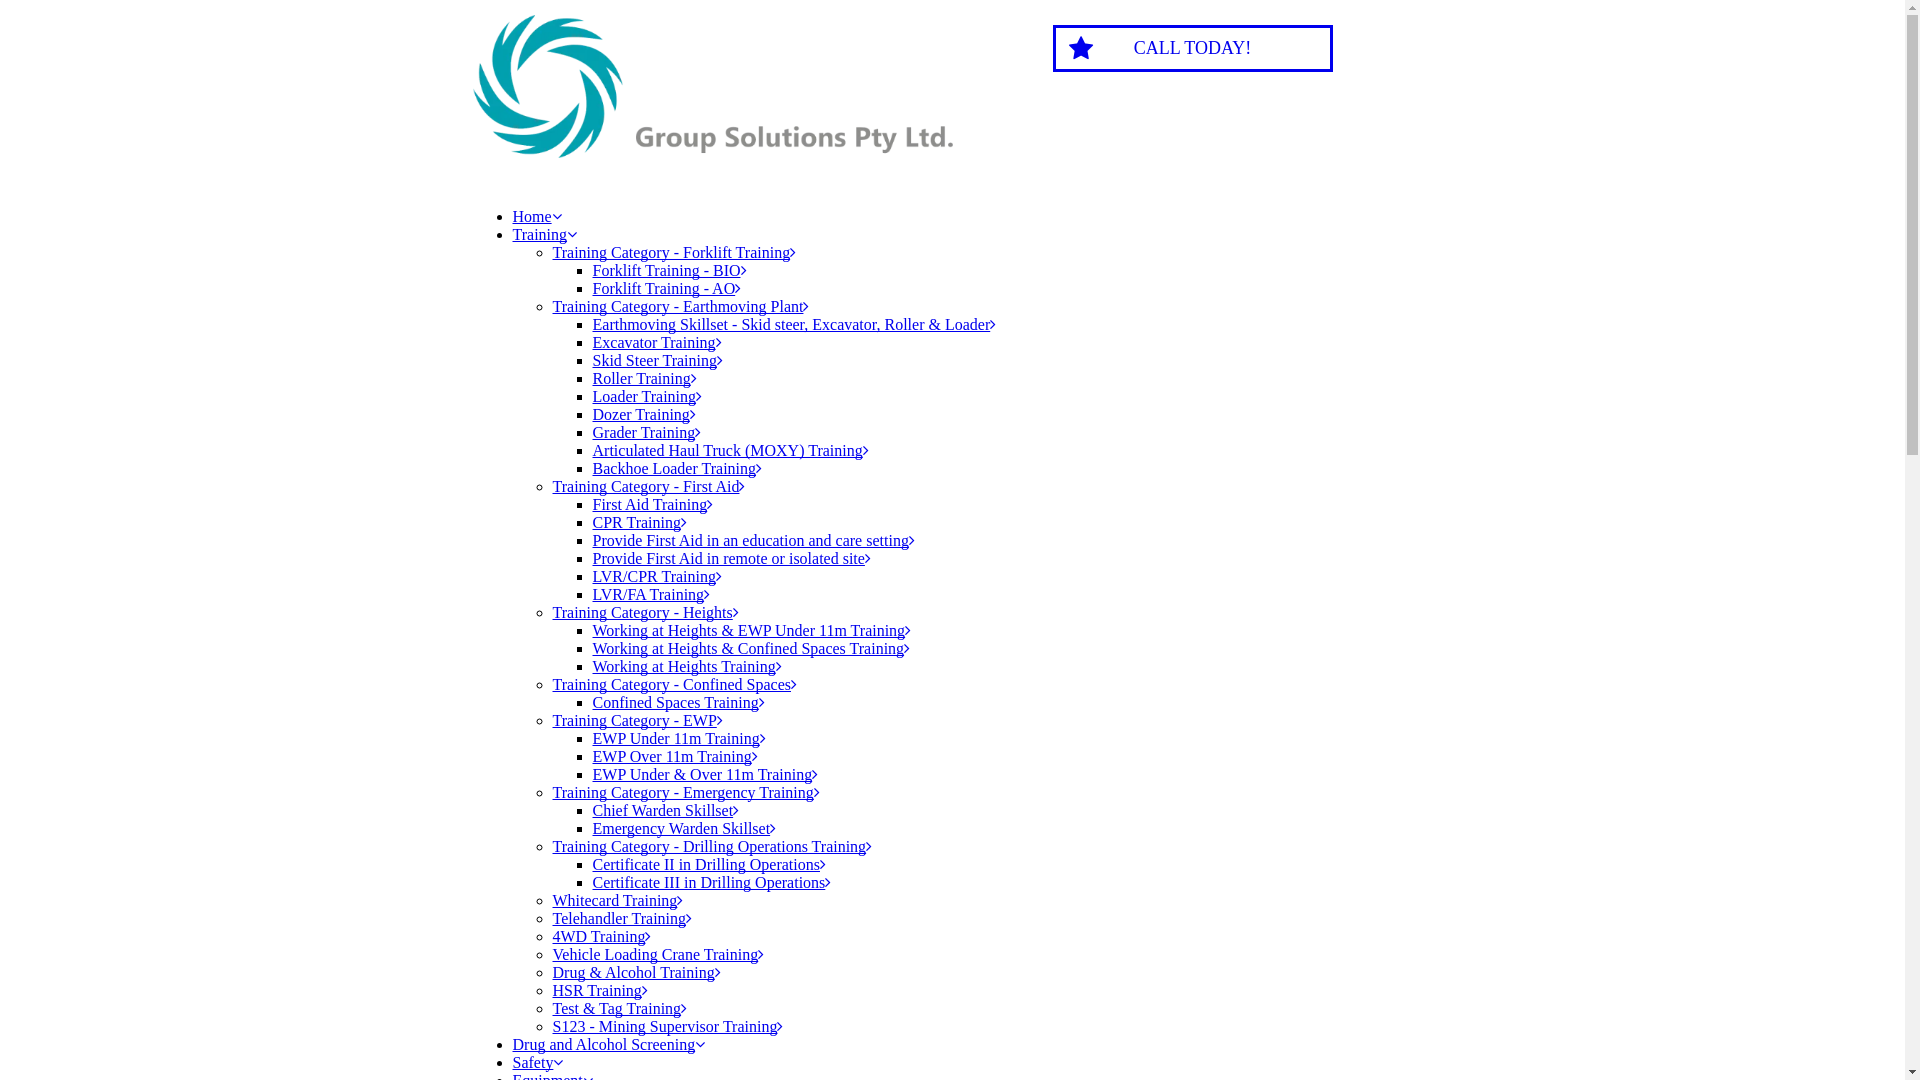 The width and height of the screenshot is (1920, 1080). What do you see at coordinates (637, 720) in the screenshot?
I see `Training Category - EWP` at bounding box center [637, 720].